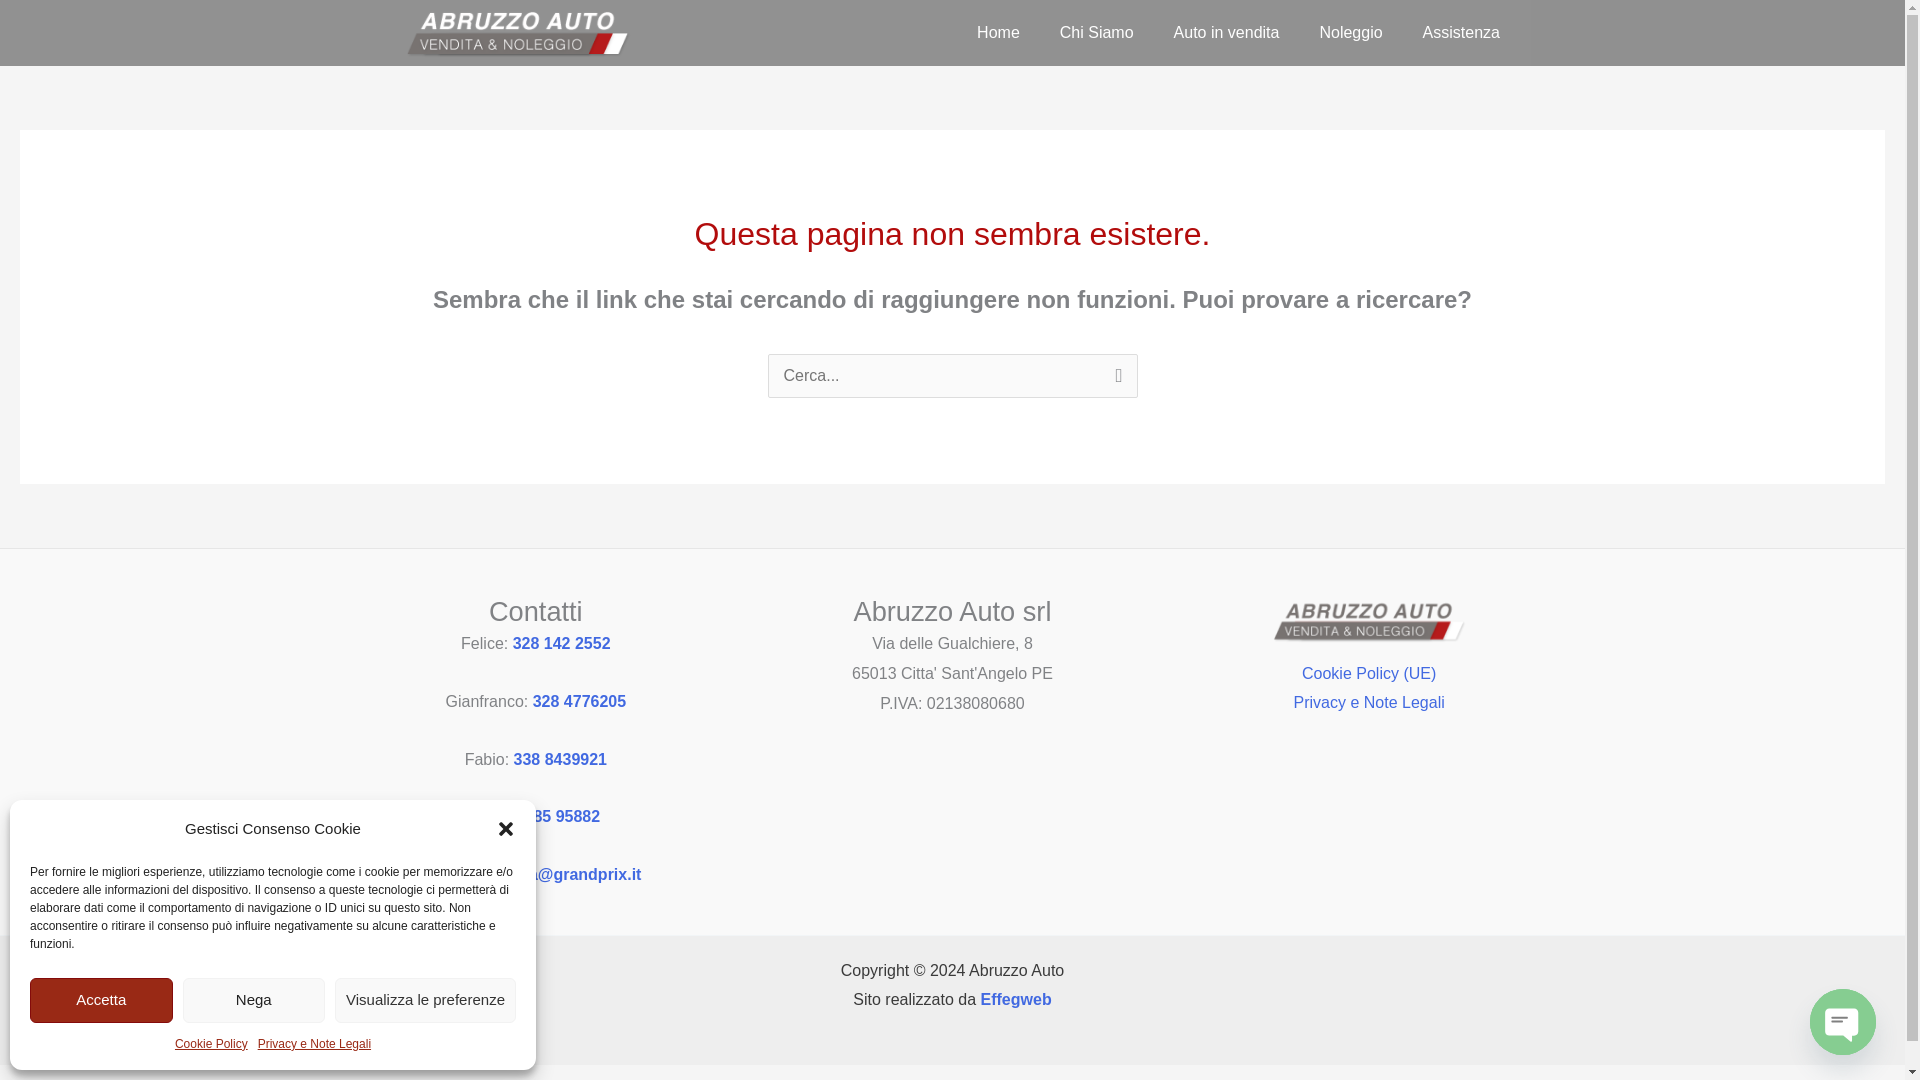 This screenshot has height=1080, width=1920. I want to click on Home, so click(998, 32).